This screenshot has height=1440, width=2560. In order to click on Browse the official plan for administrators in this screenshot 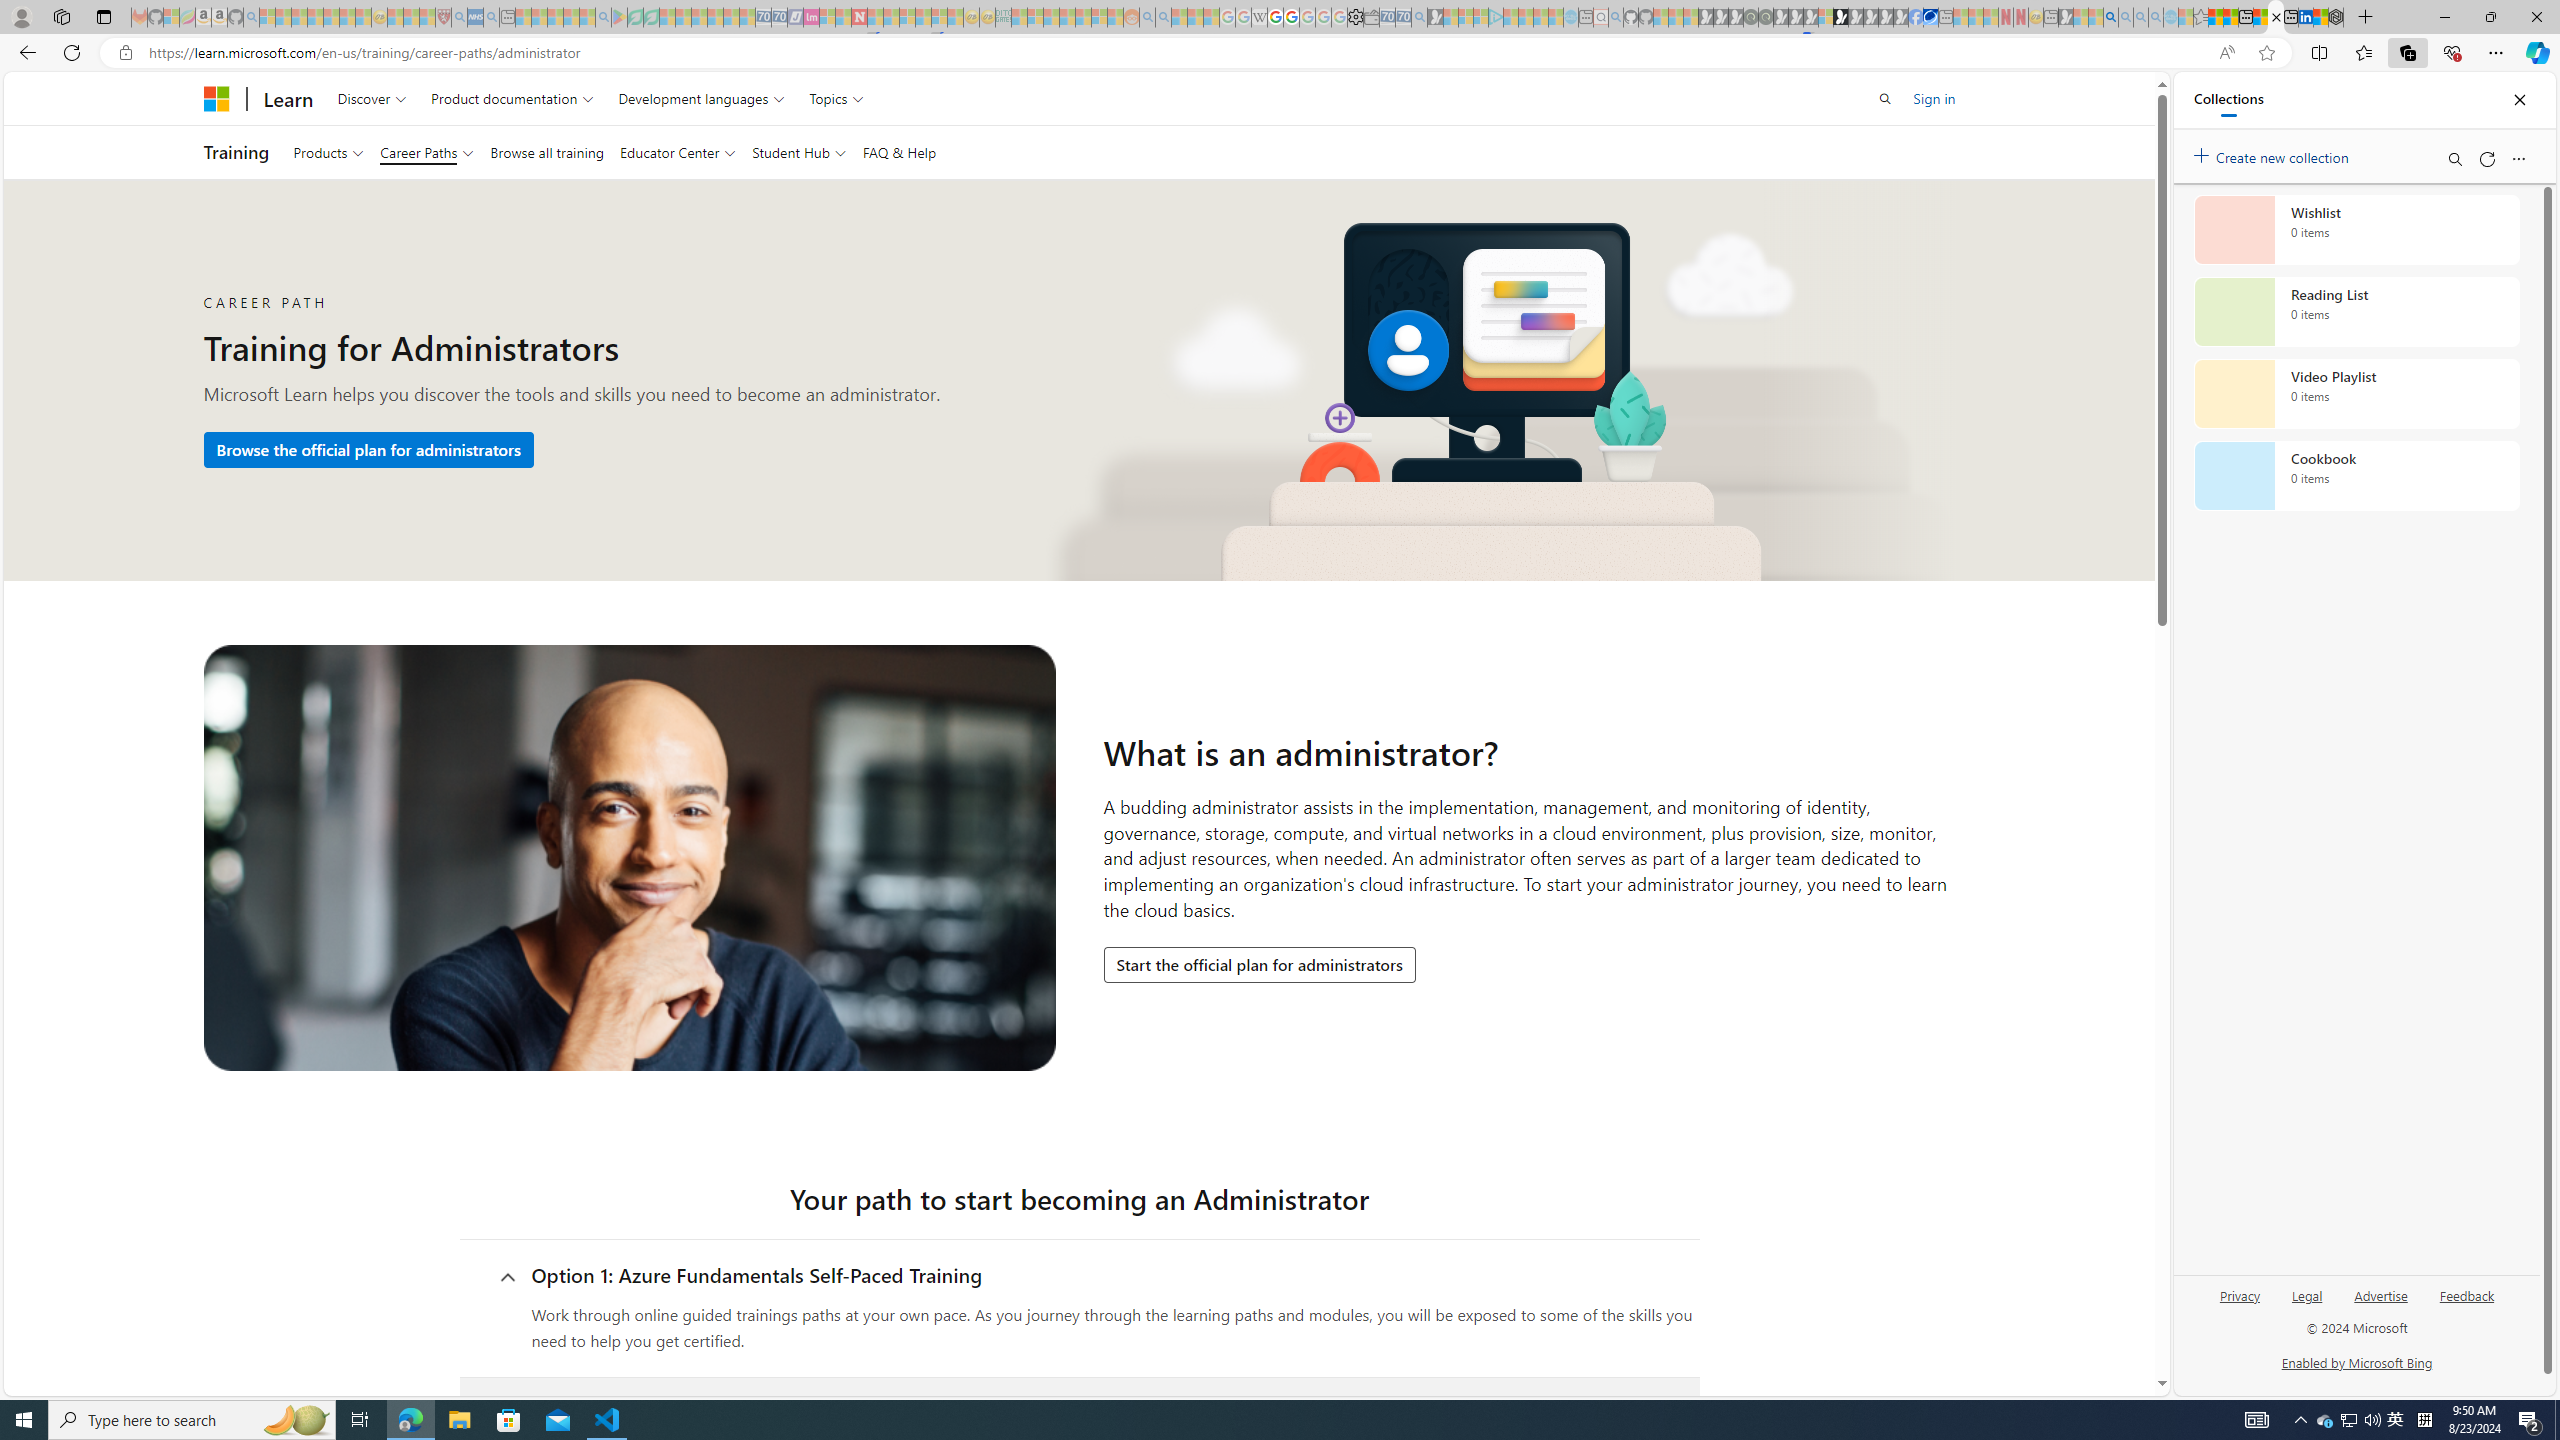, I will do `click(368, 449)`.